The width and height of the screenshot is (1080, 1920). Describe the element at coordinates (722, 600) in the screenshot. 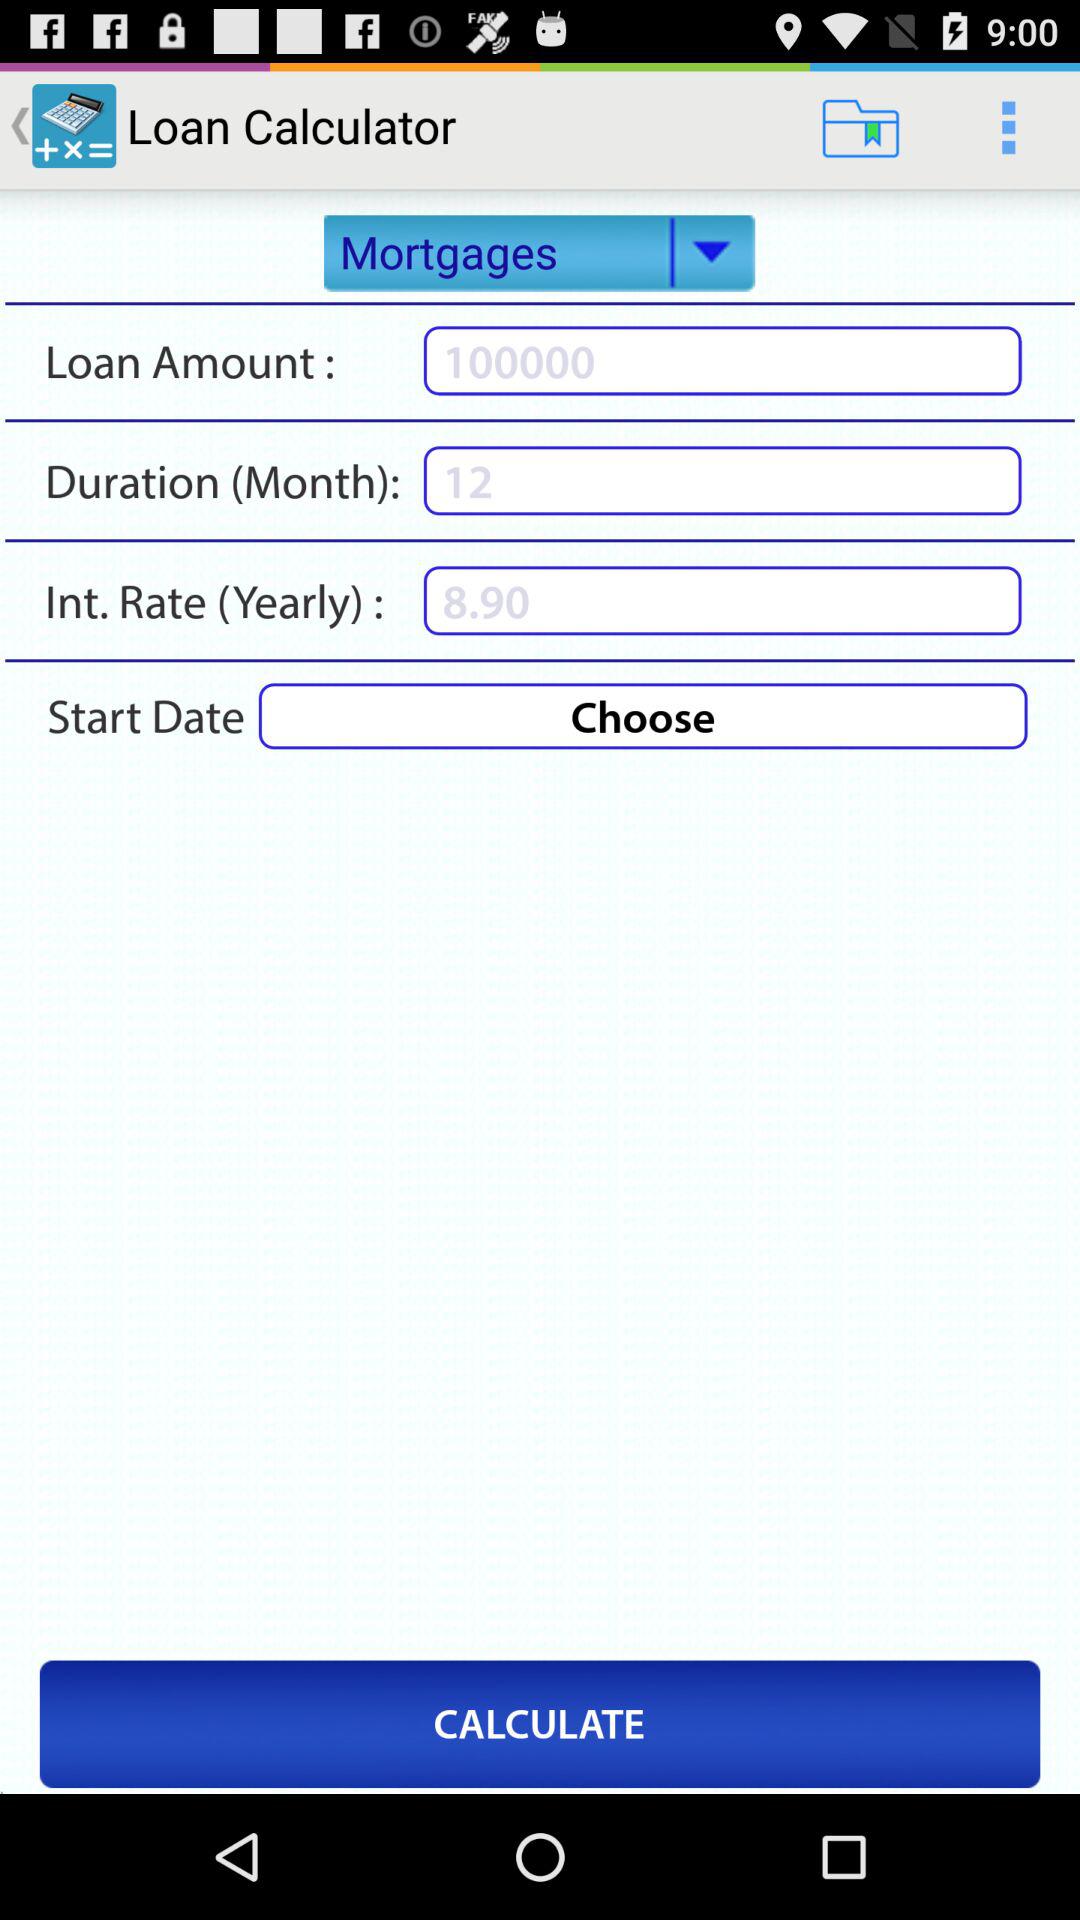

I see `yearly interest rate` at that location.